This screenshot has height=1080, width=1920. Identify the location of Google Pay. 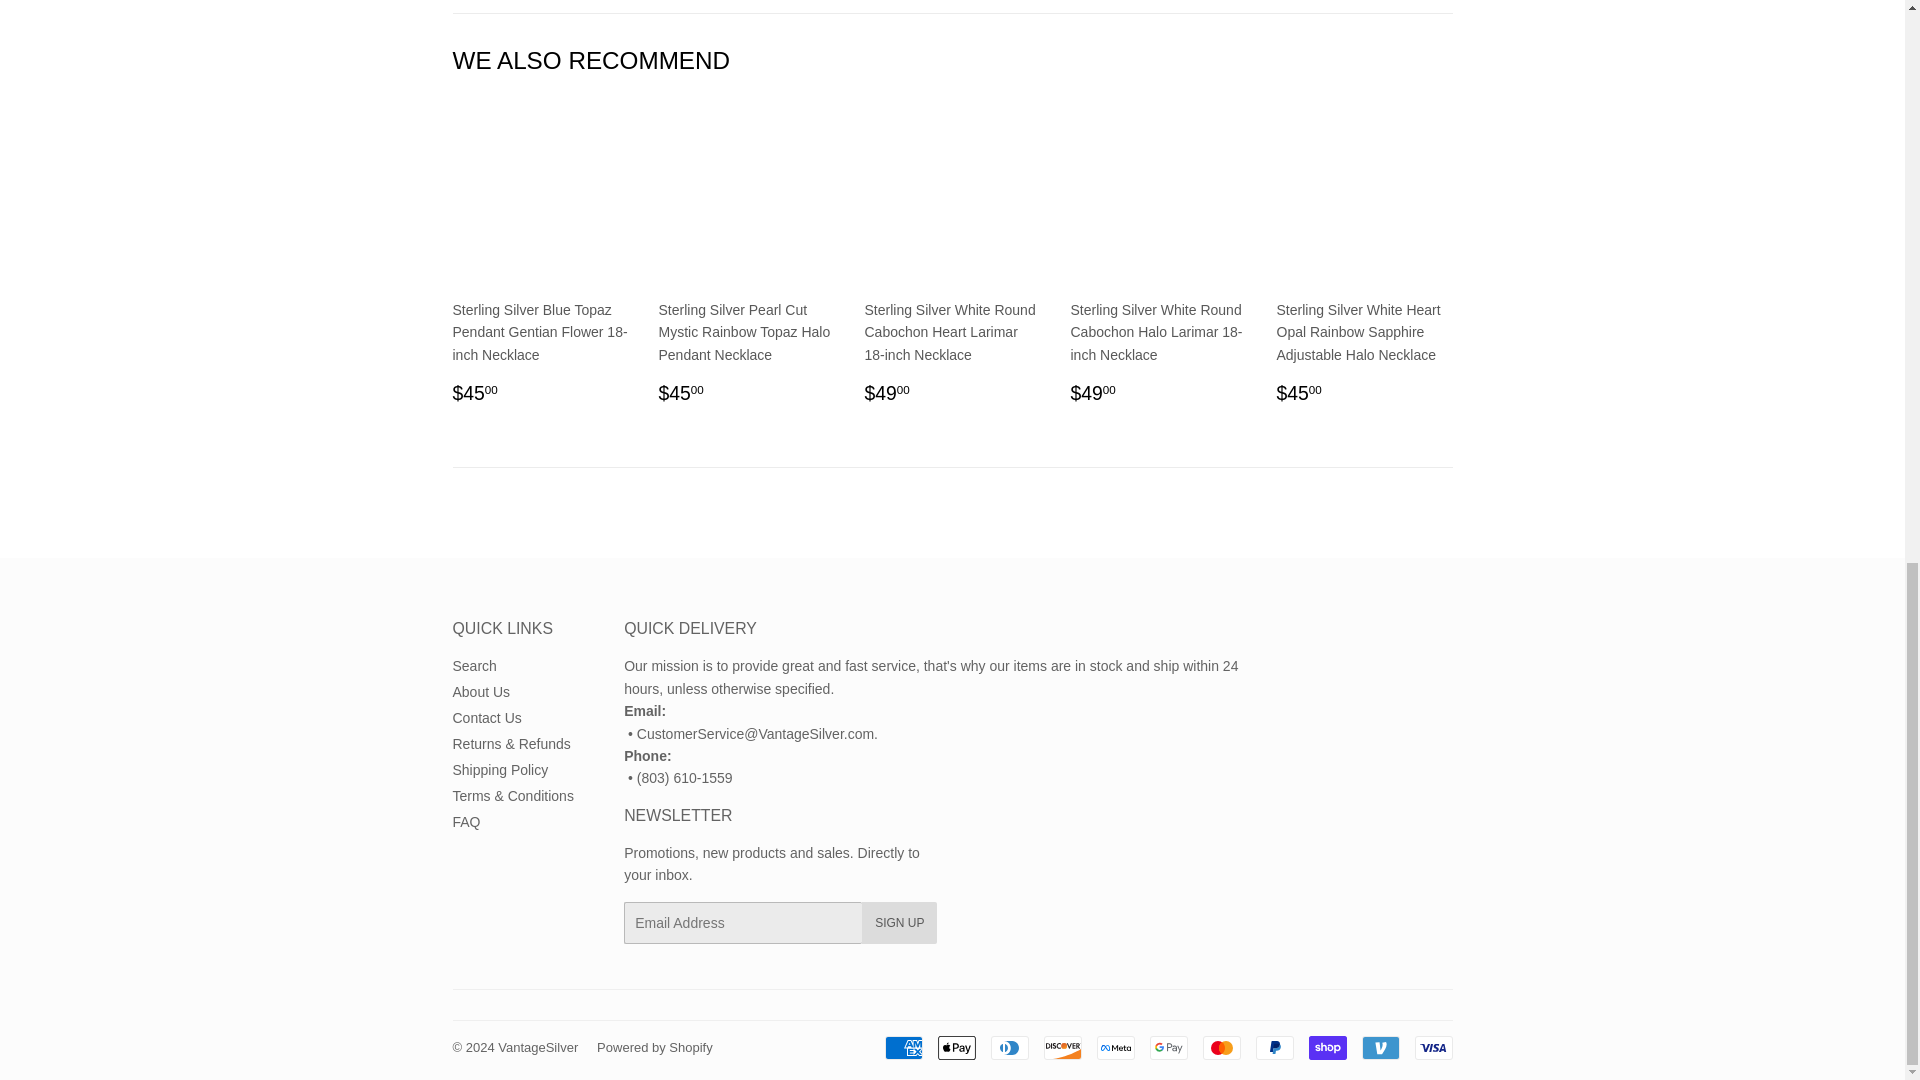
(1169, 1047).